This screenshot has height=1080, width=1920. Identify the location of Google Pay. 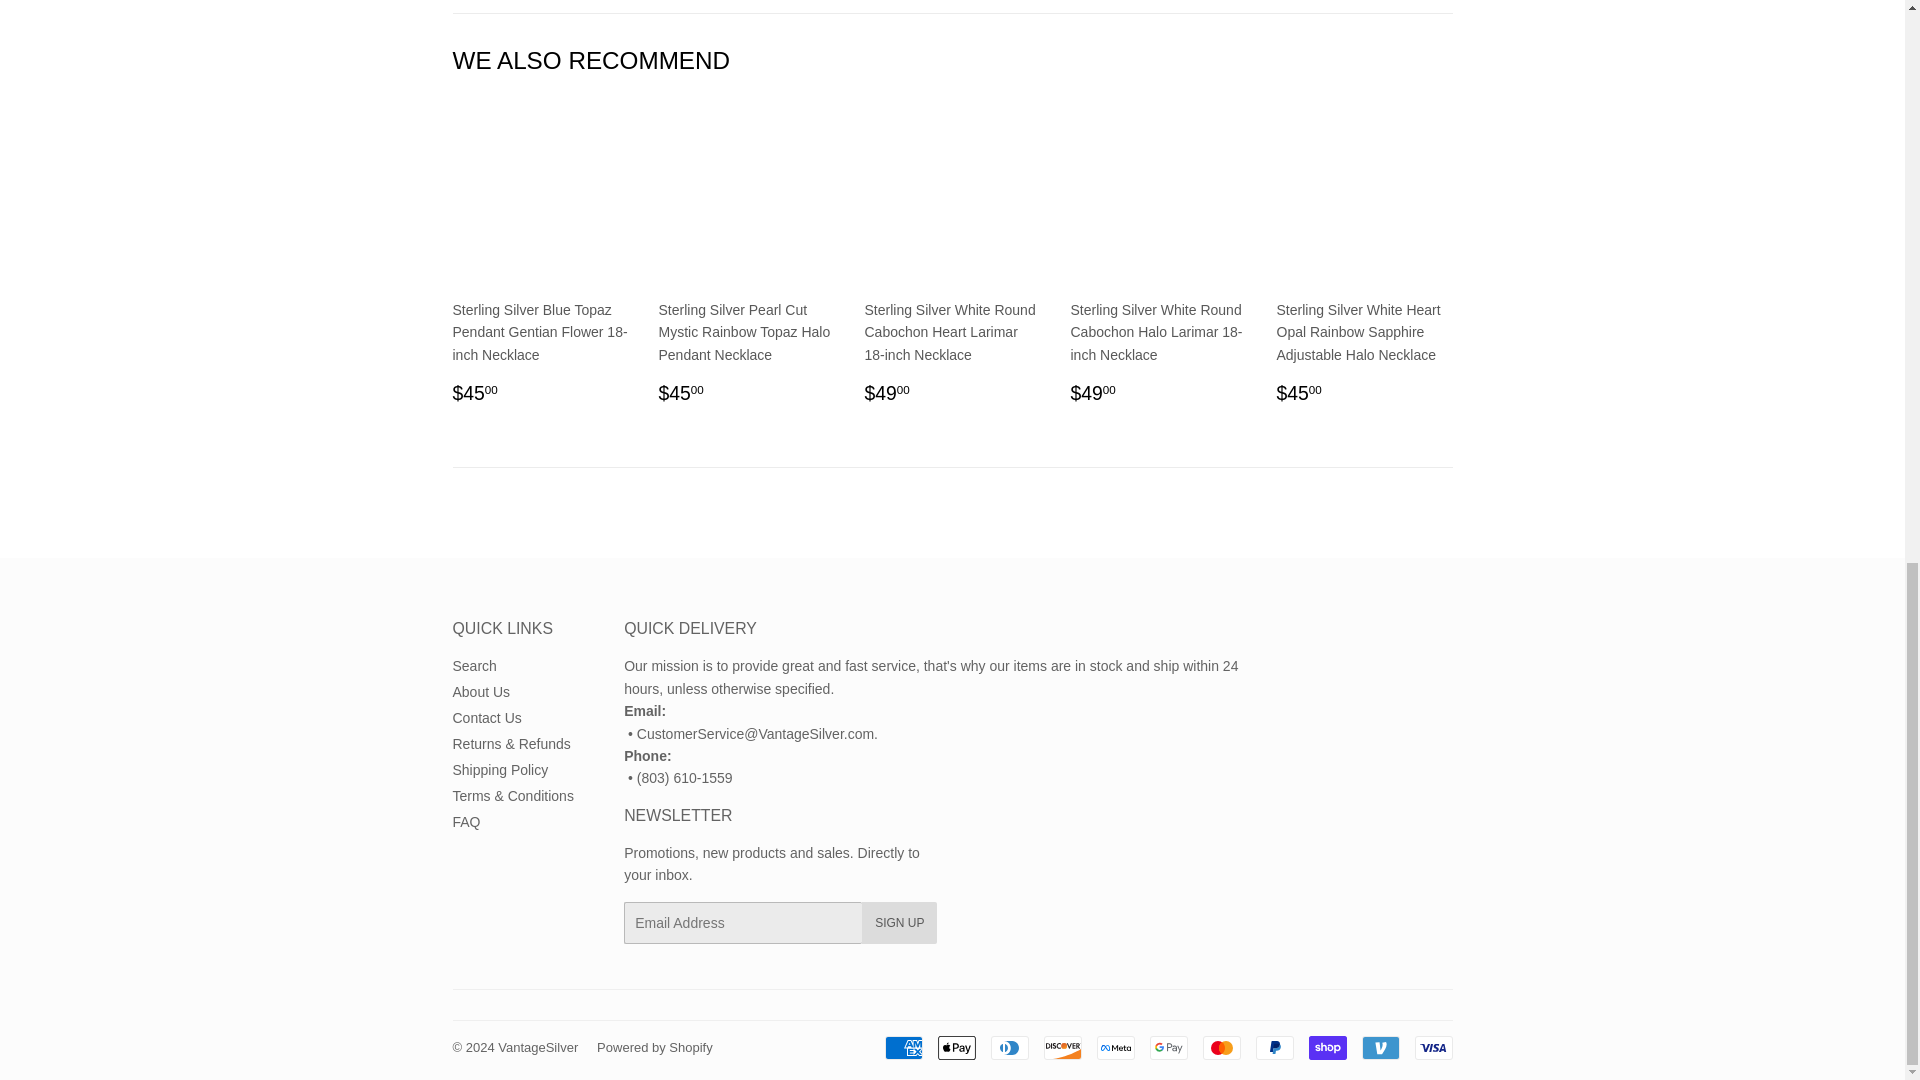
(1169, 1047).